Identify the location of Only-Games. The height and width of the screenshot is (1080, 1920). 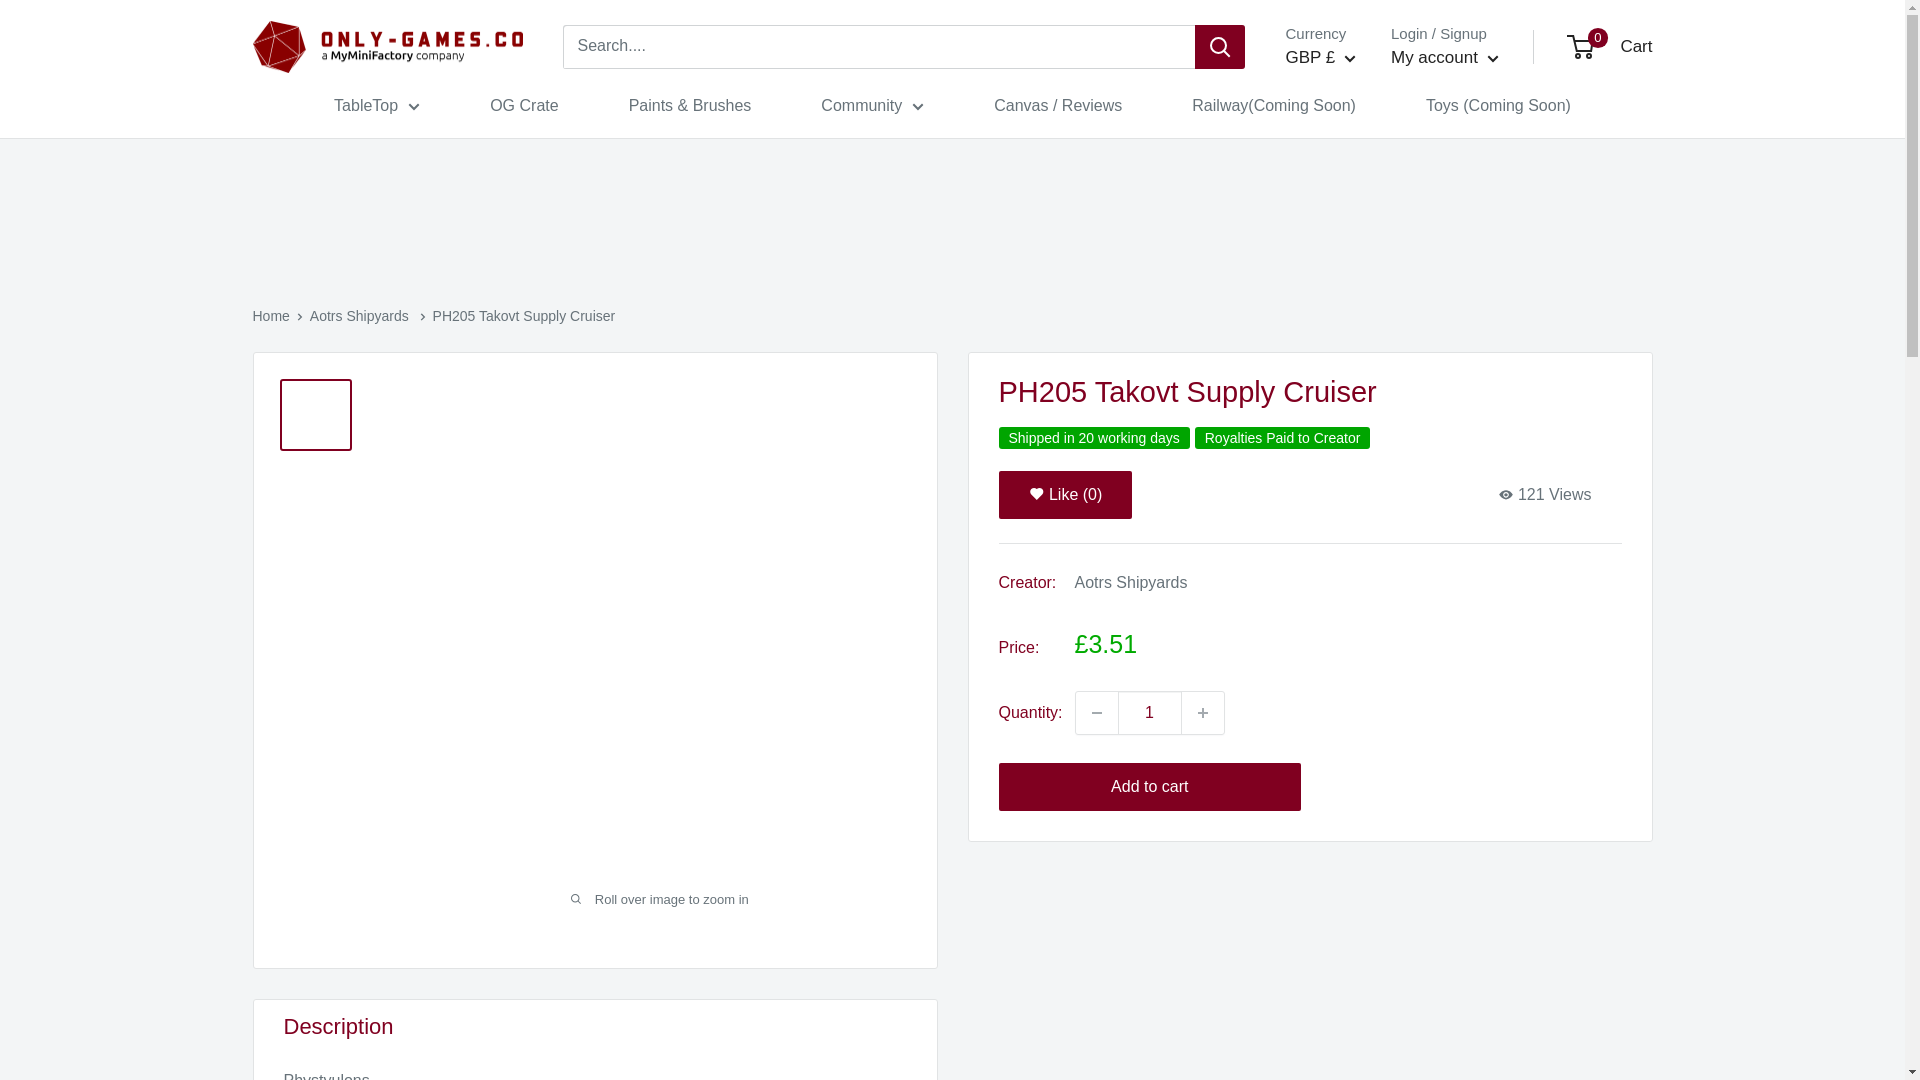
(386, 47).